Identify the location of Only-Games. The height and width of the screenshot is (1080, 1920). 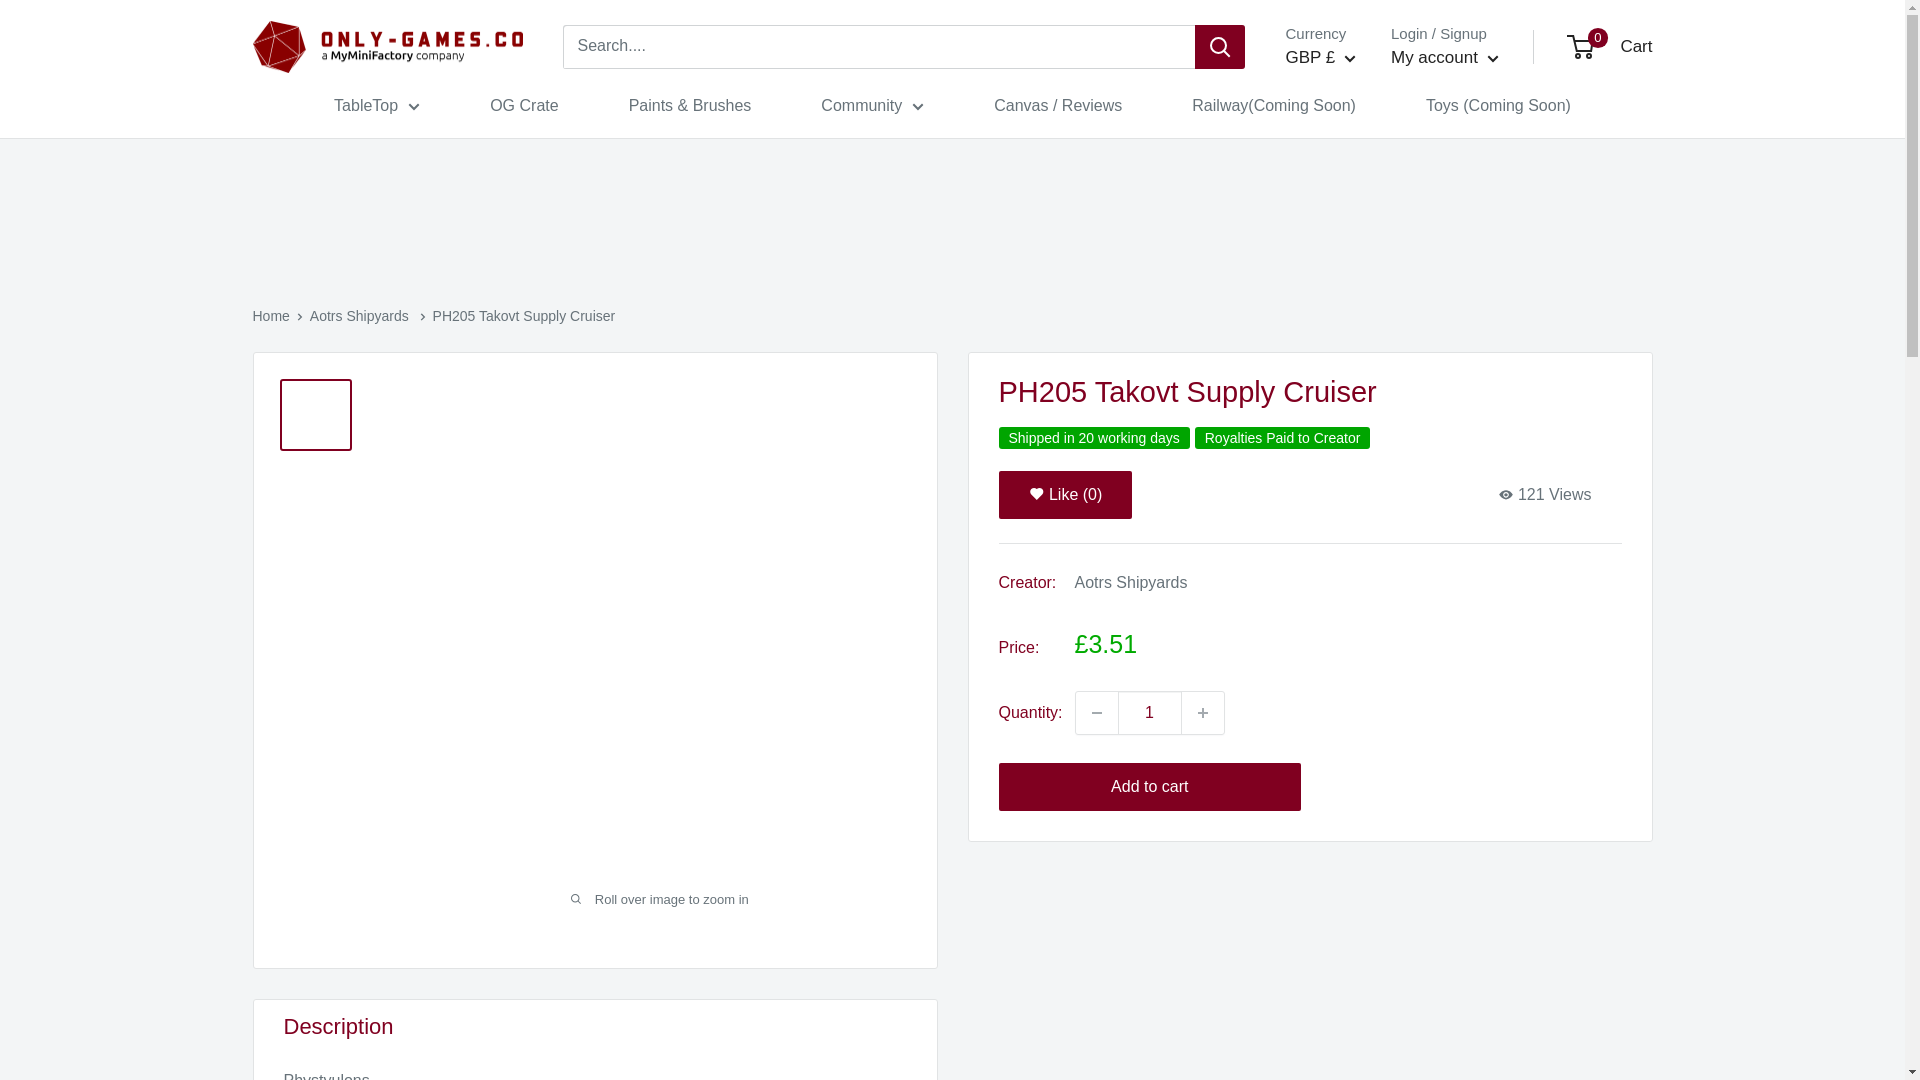
(386, 47).